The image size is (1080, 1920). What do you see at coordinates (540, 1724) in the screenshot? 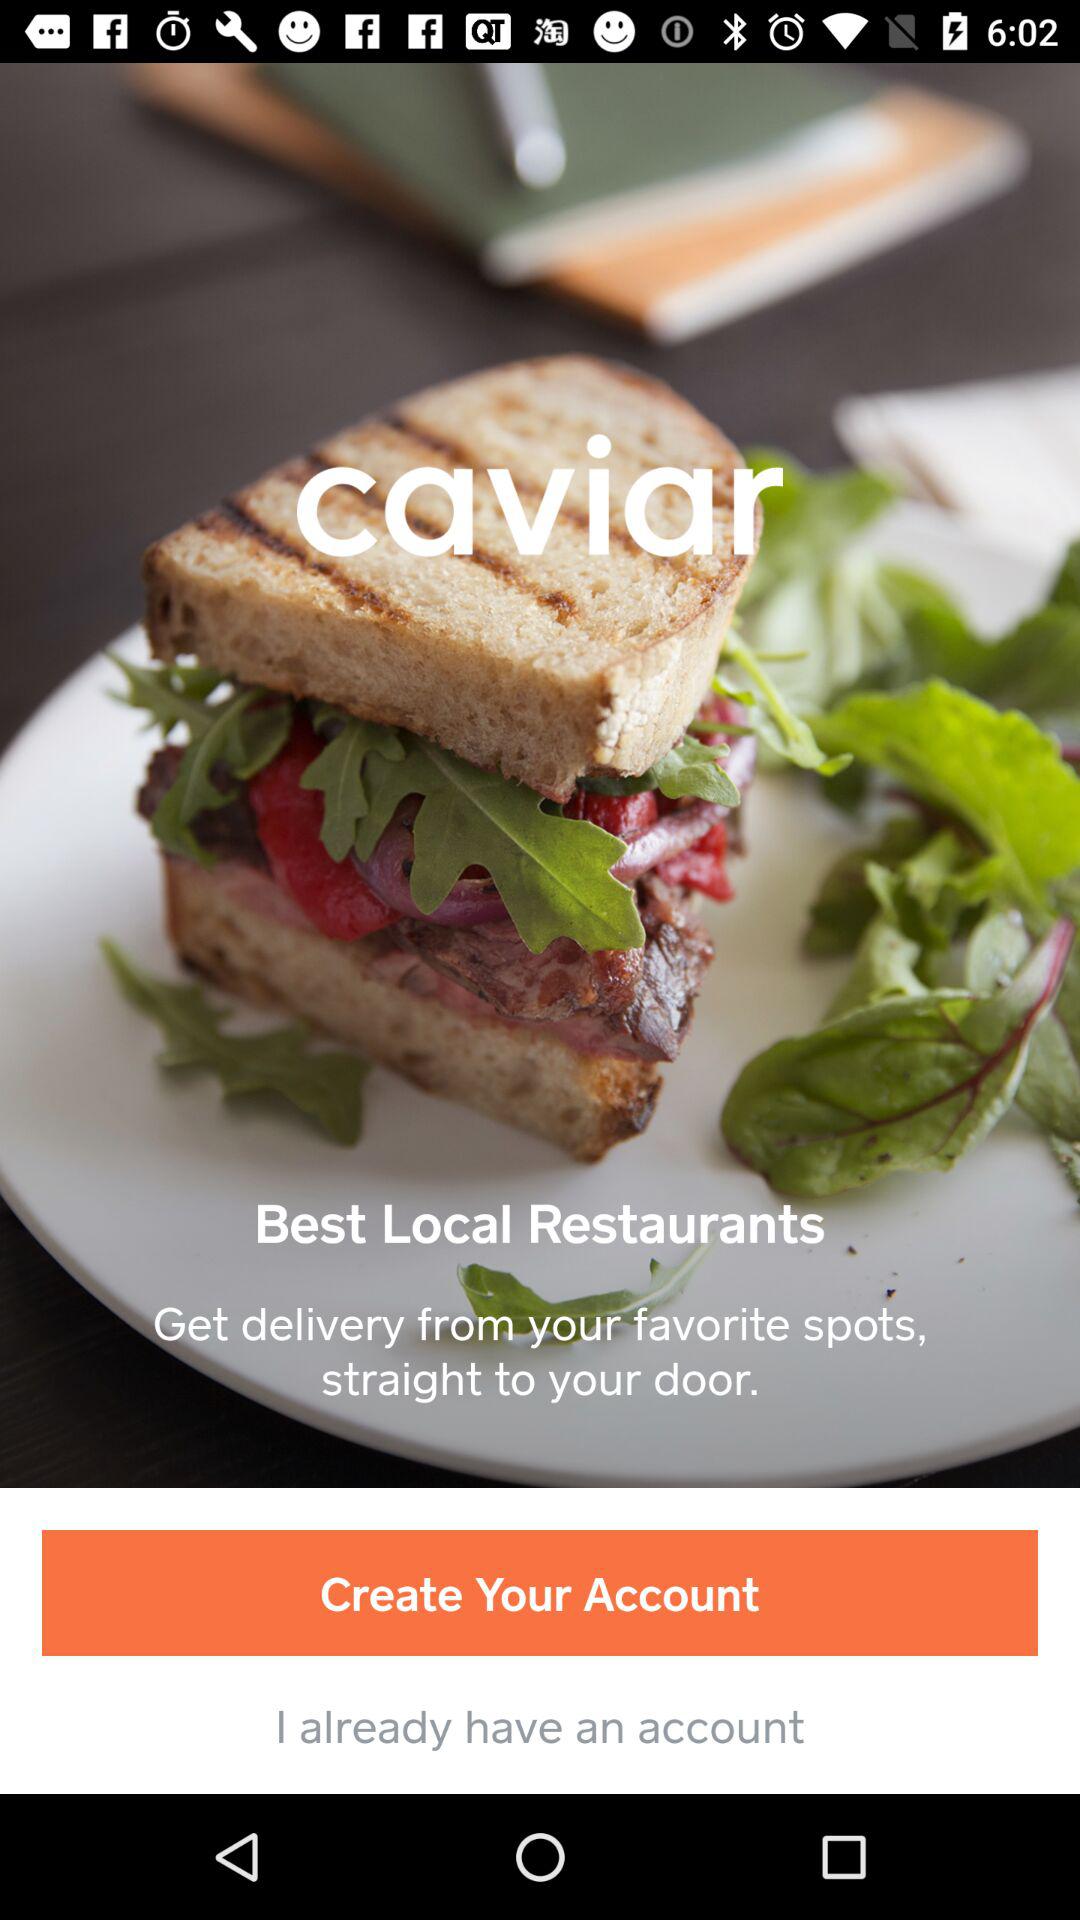
I see `click i already have item` at bounding box center [540, 1724].